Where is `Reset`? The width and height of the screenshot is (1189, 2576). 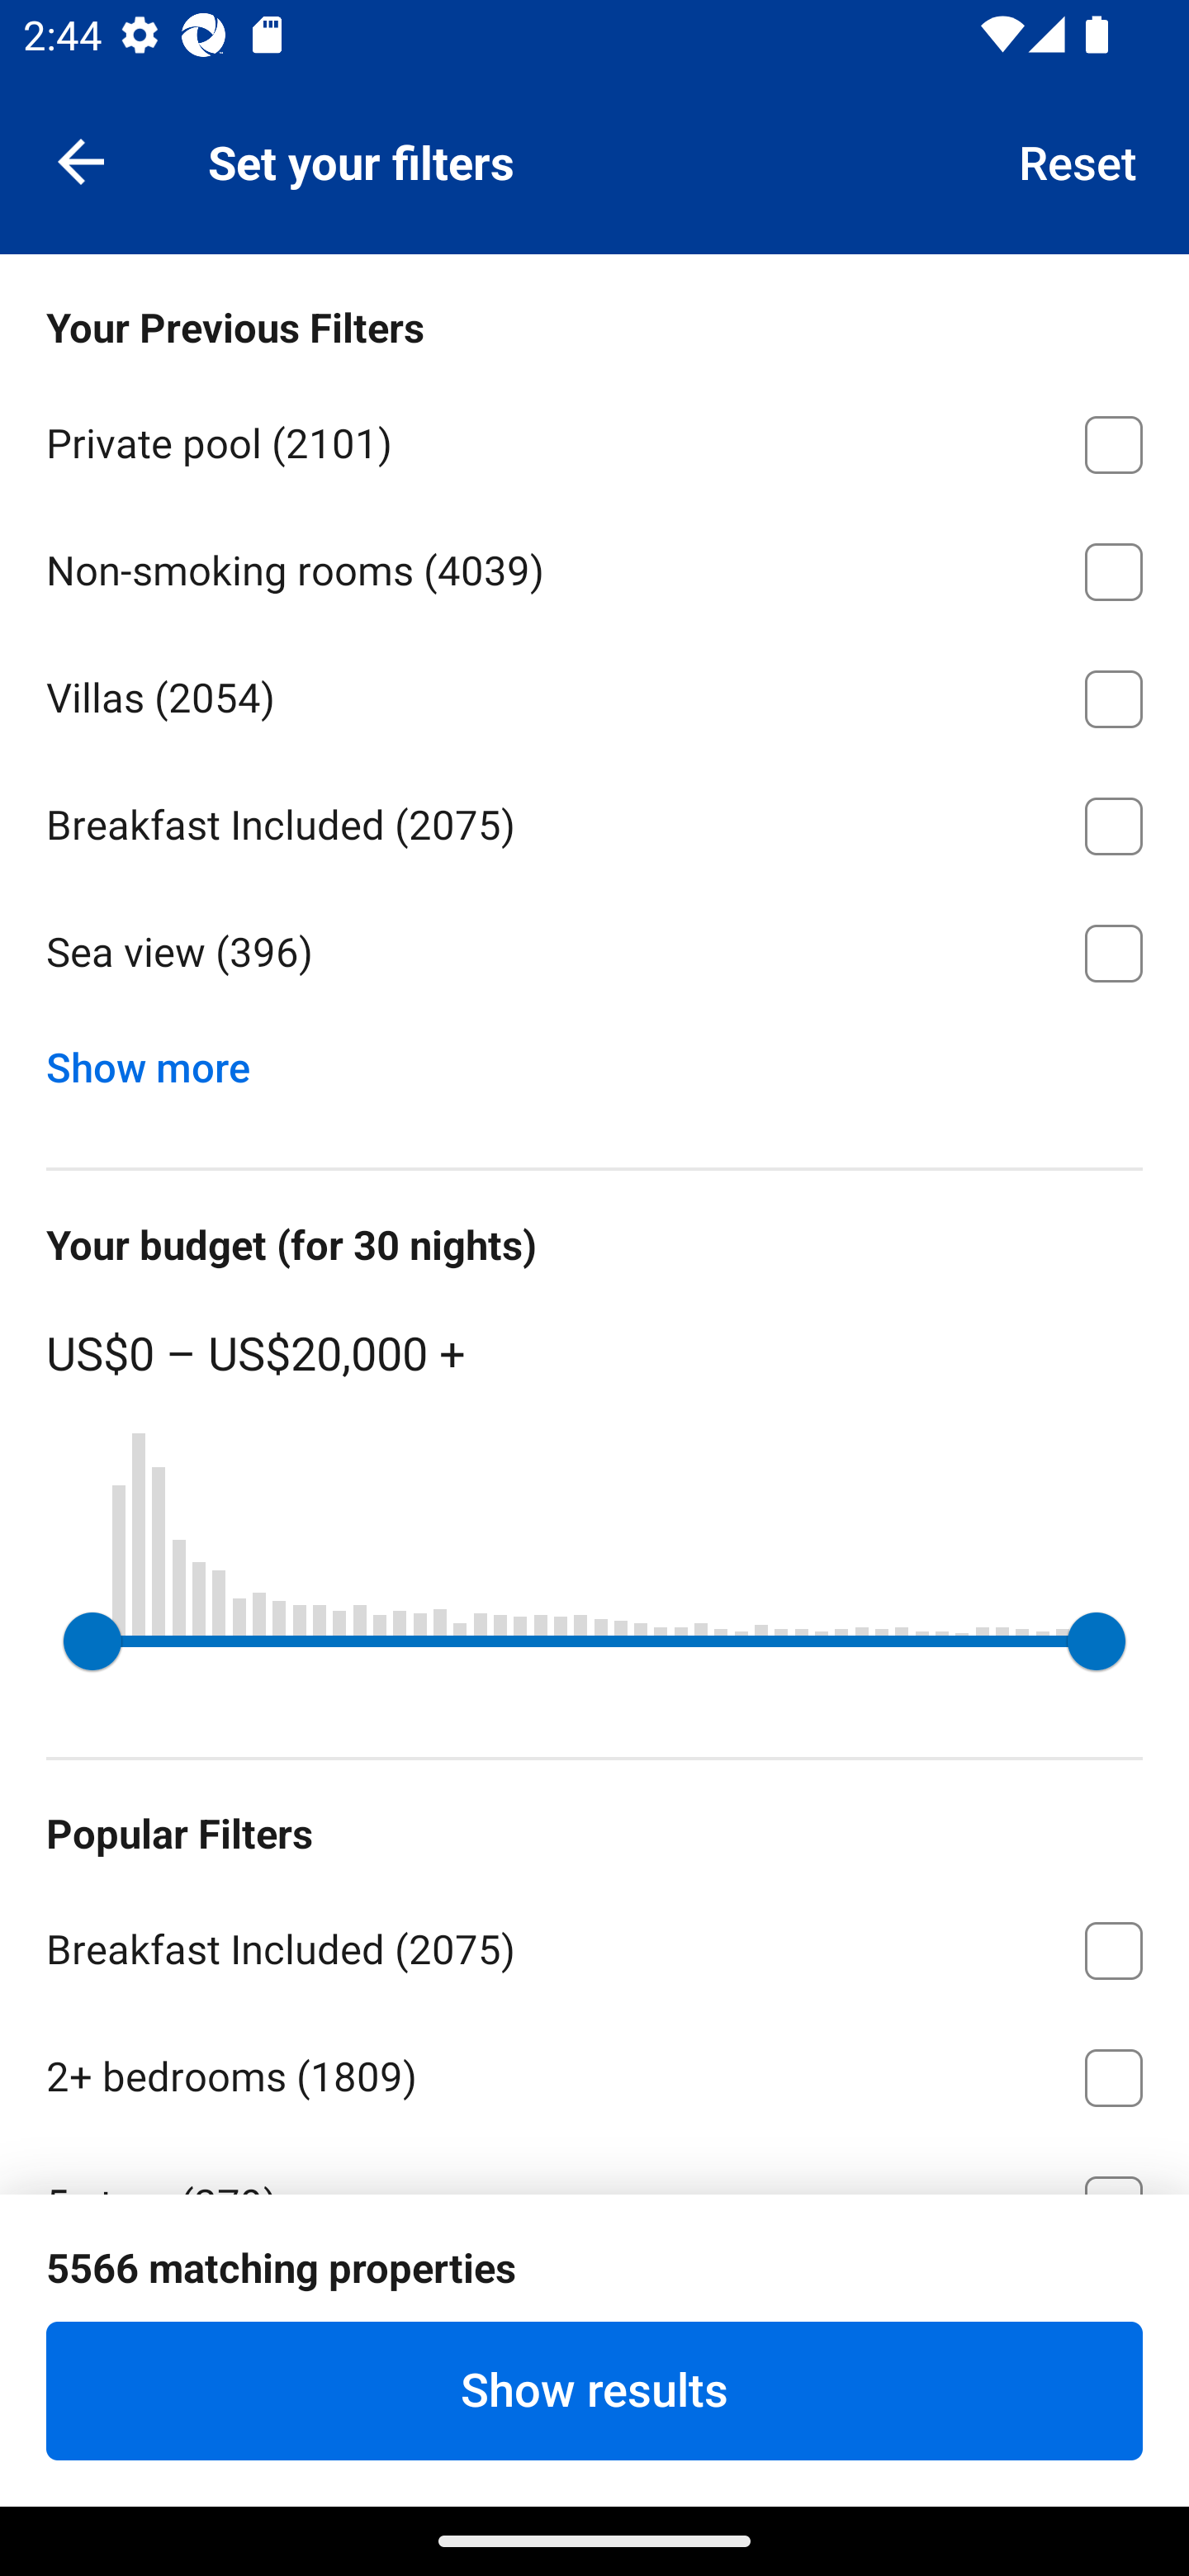
Reset is located at coordinates (1078, 160).